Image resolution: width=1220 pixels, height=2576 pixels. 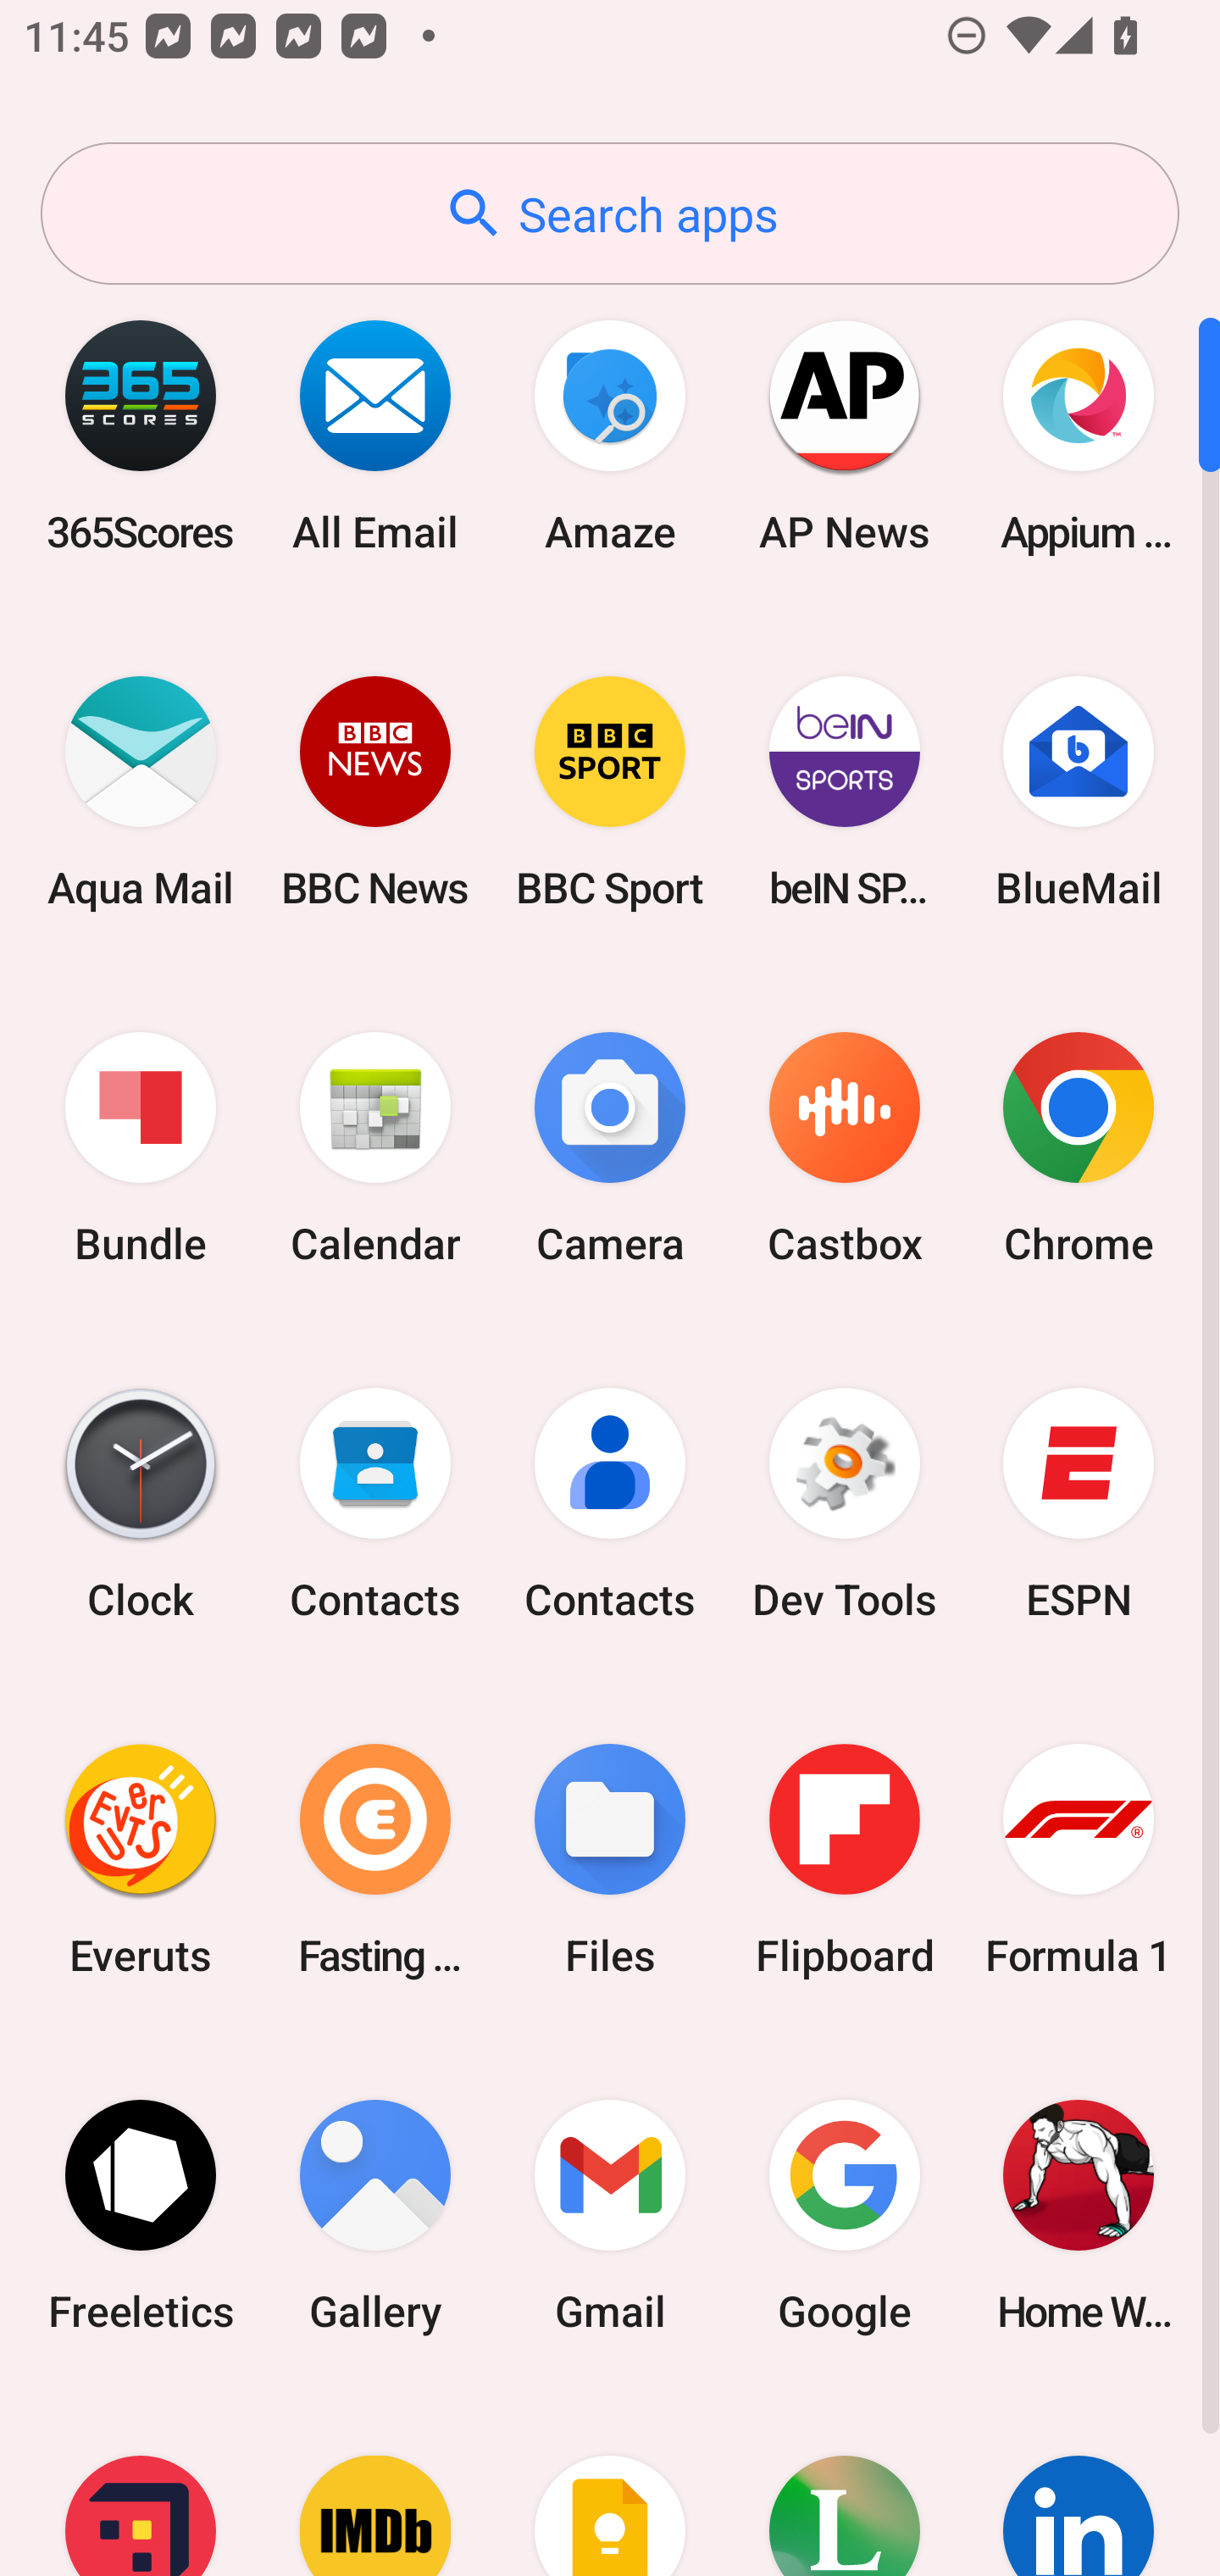 I want to click on Castbox, so click(x=844, y=1149).